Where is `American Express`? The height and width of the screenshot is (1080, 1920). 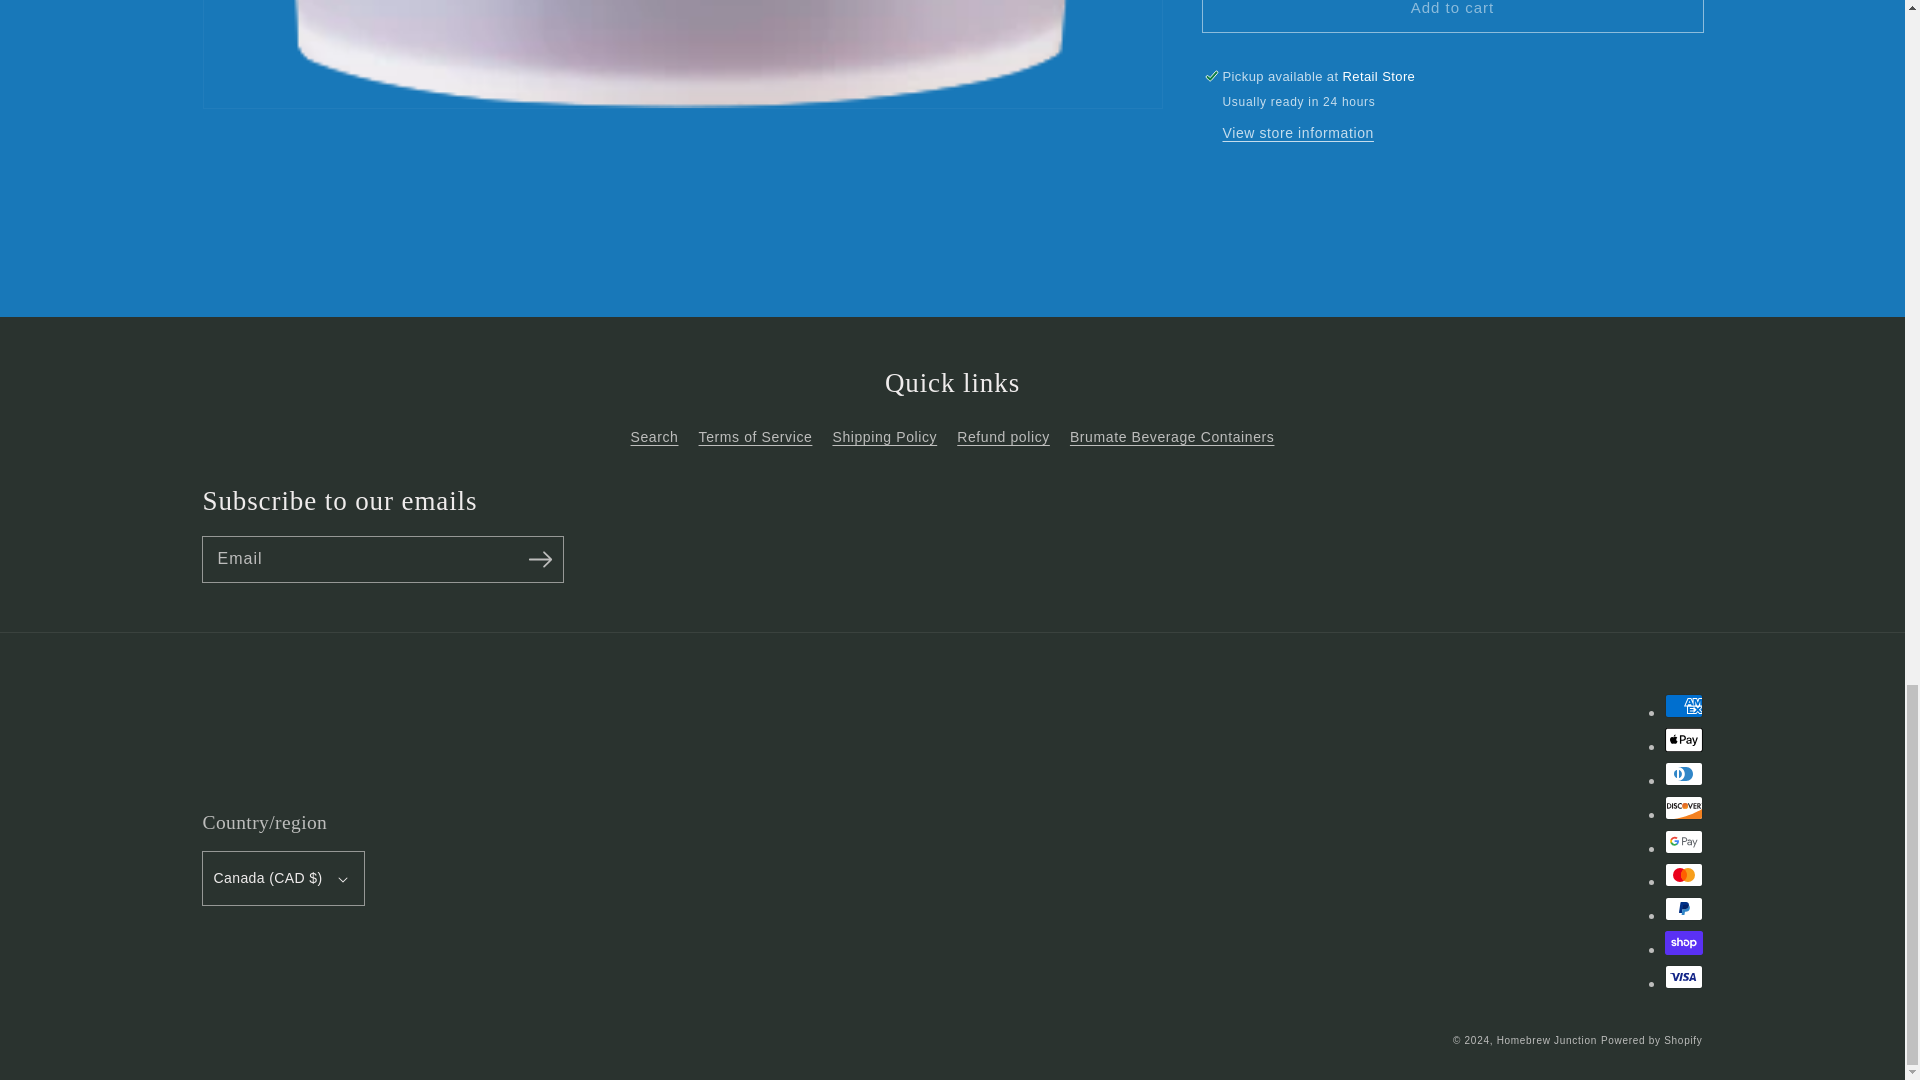
American Express is located at coordinates (1682, 706).